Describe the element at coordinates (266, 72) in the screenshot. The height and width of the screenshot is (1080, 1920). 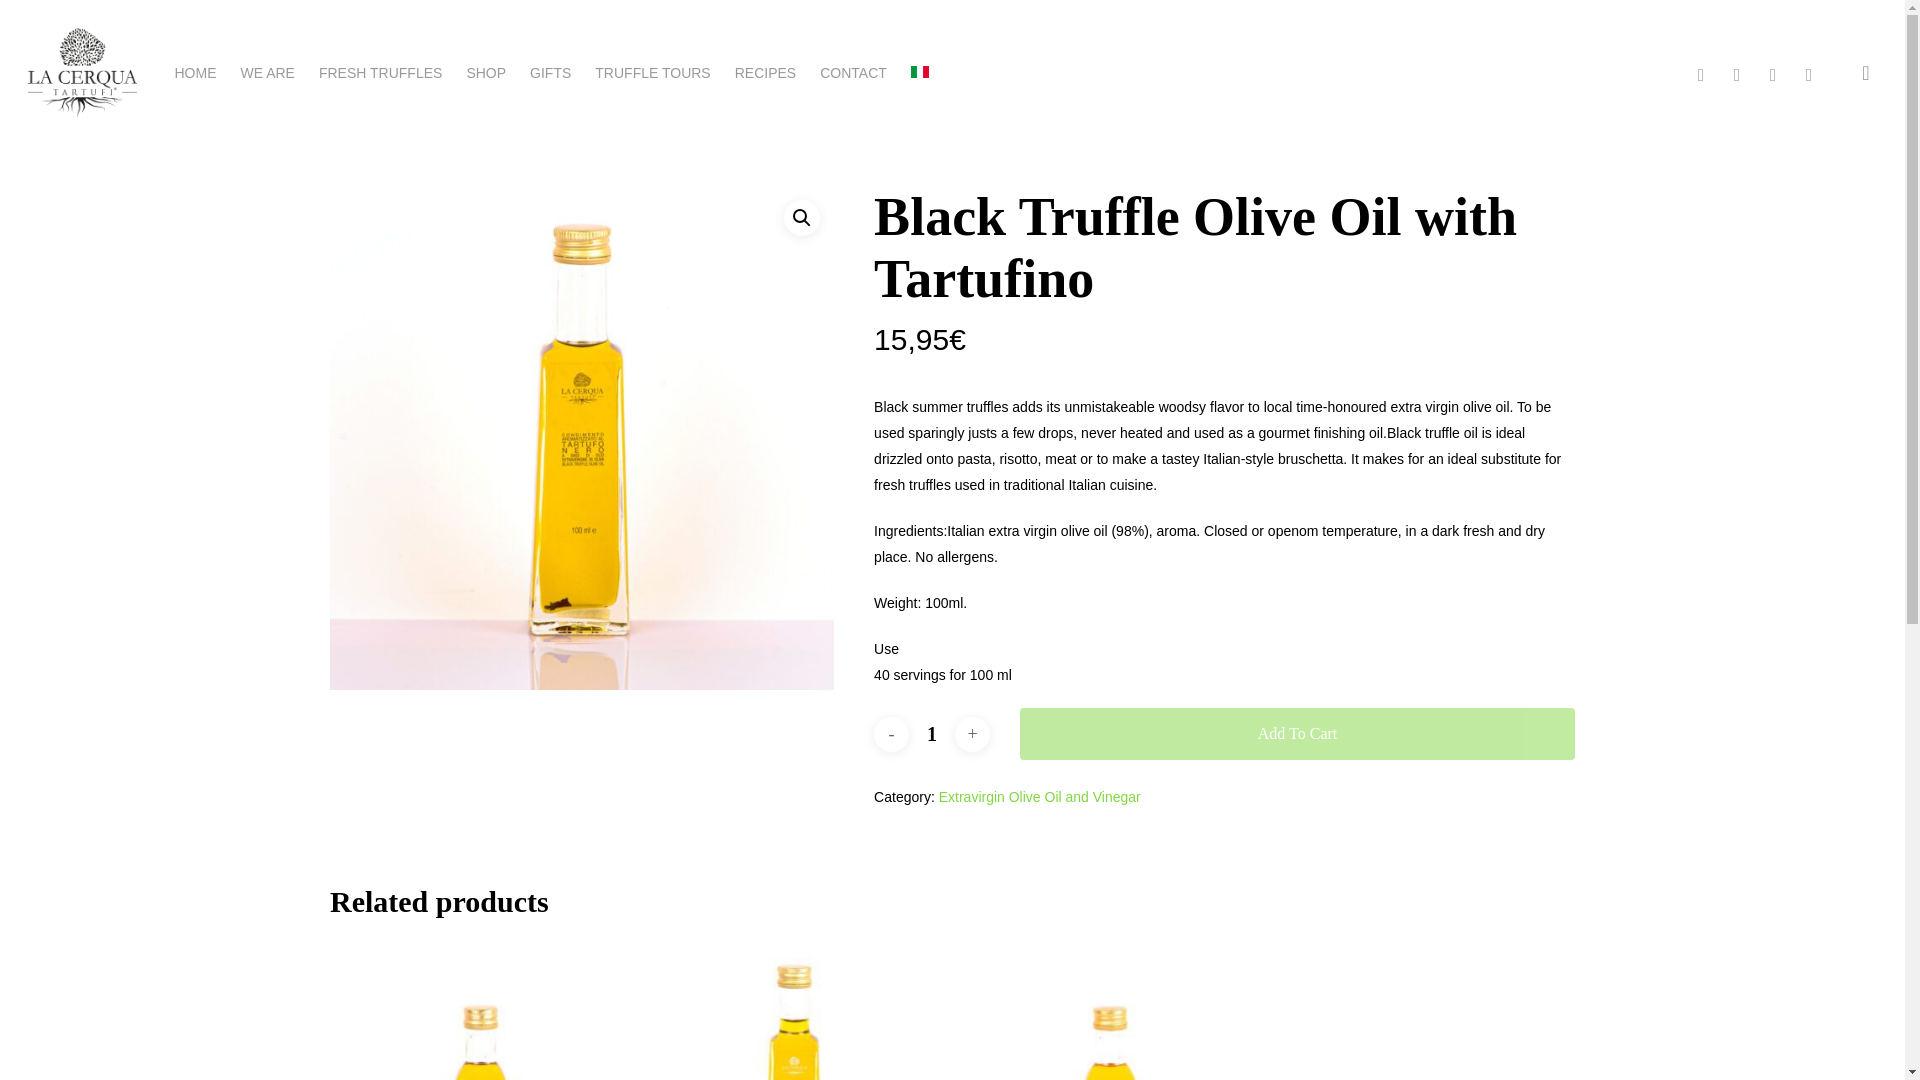
I see `WE ARE` at that location.